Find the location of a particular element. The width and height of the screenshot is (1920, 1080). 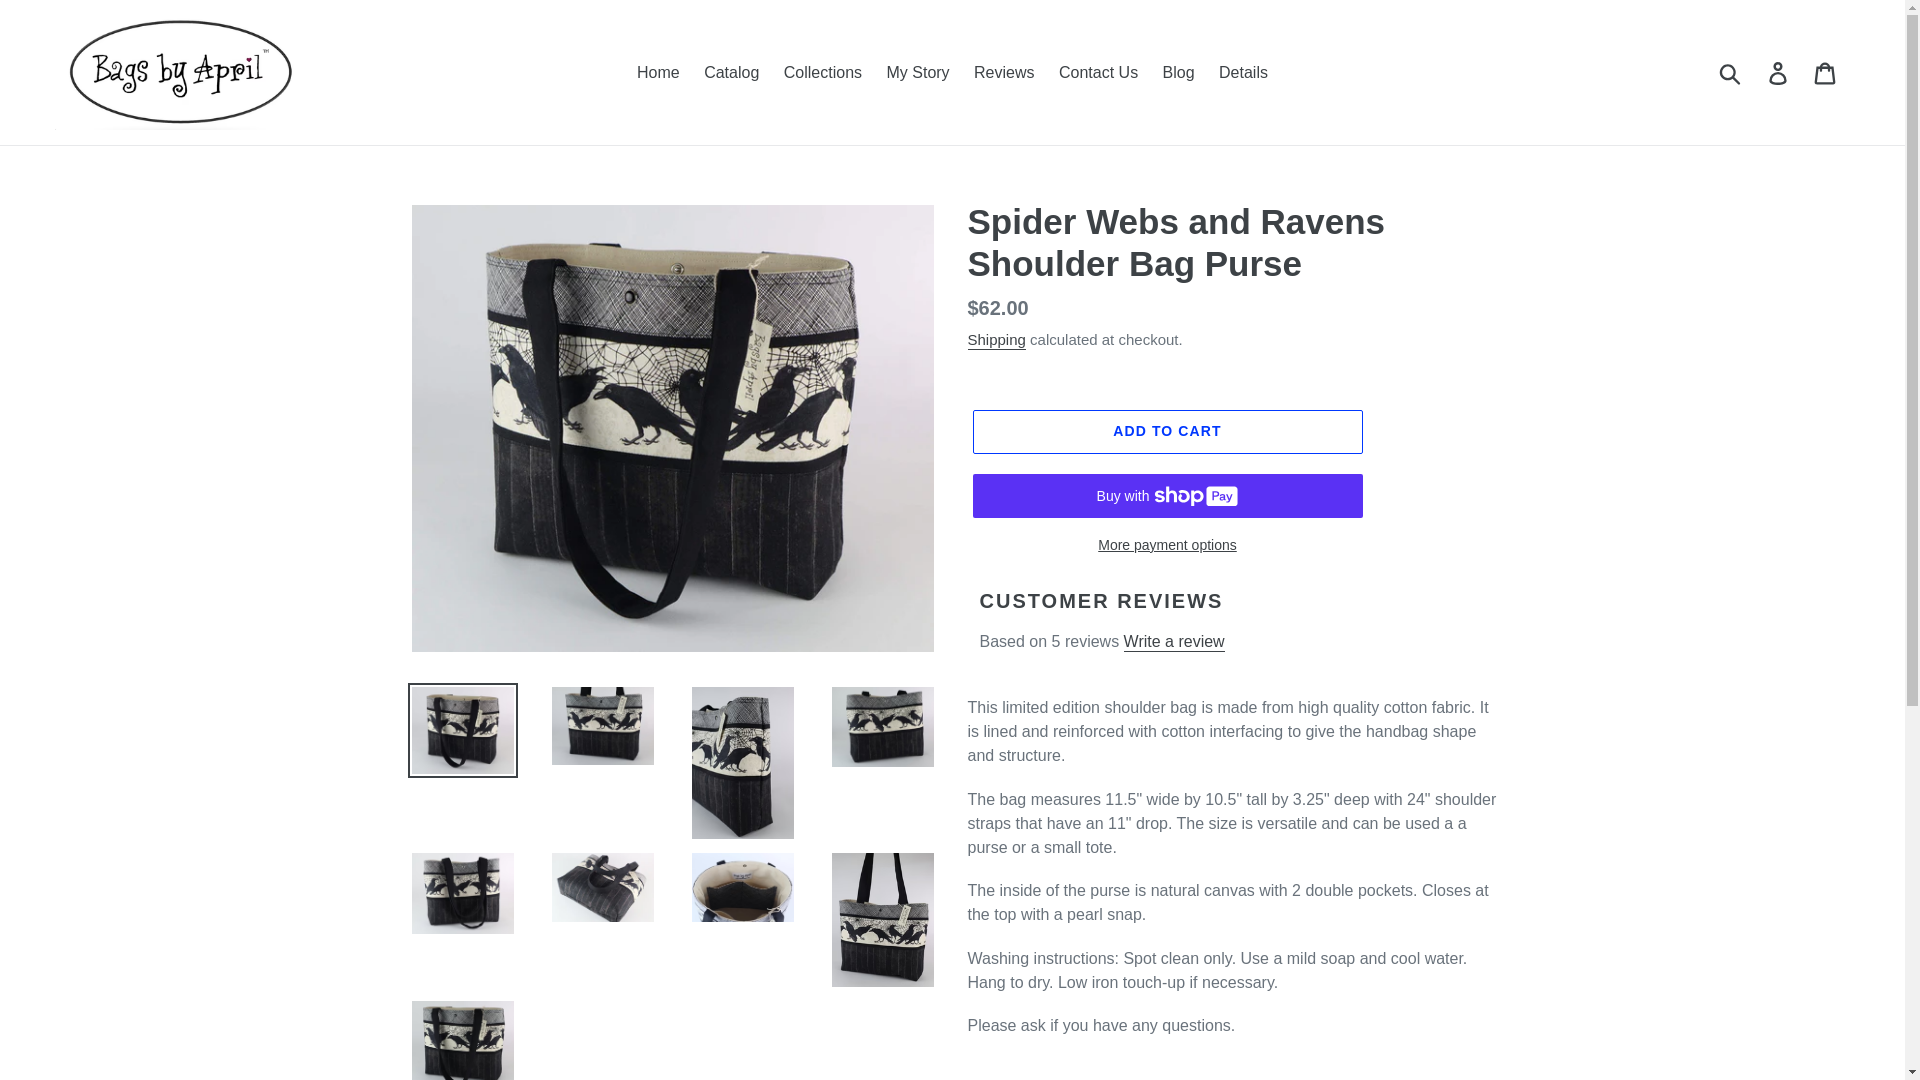

Submit is located at coordinates (1731, 71).